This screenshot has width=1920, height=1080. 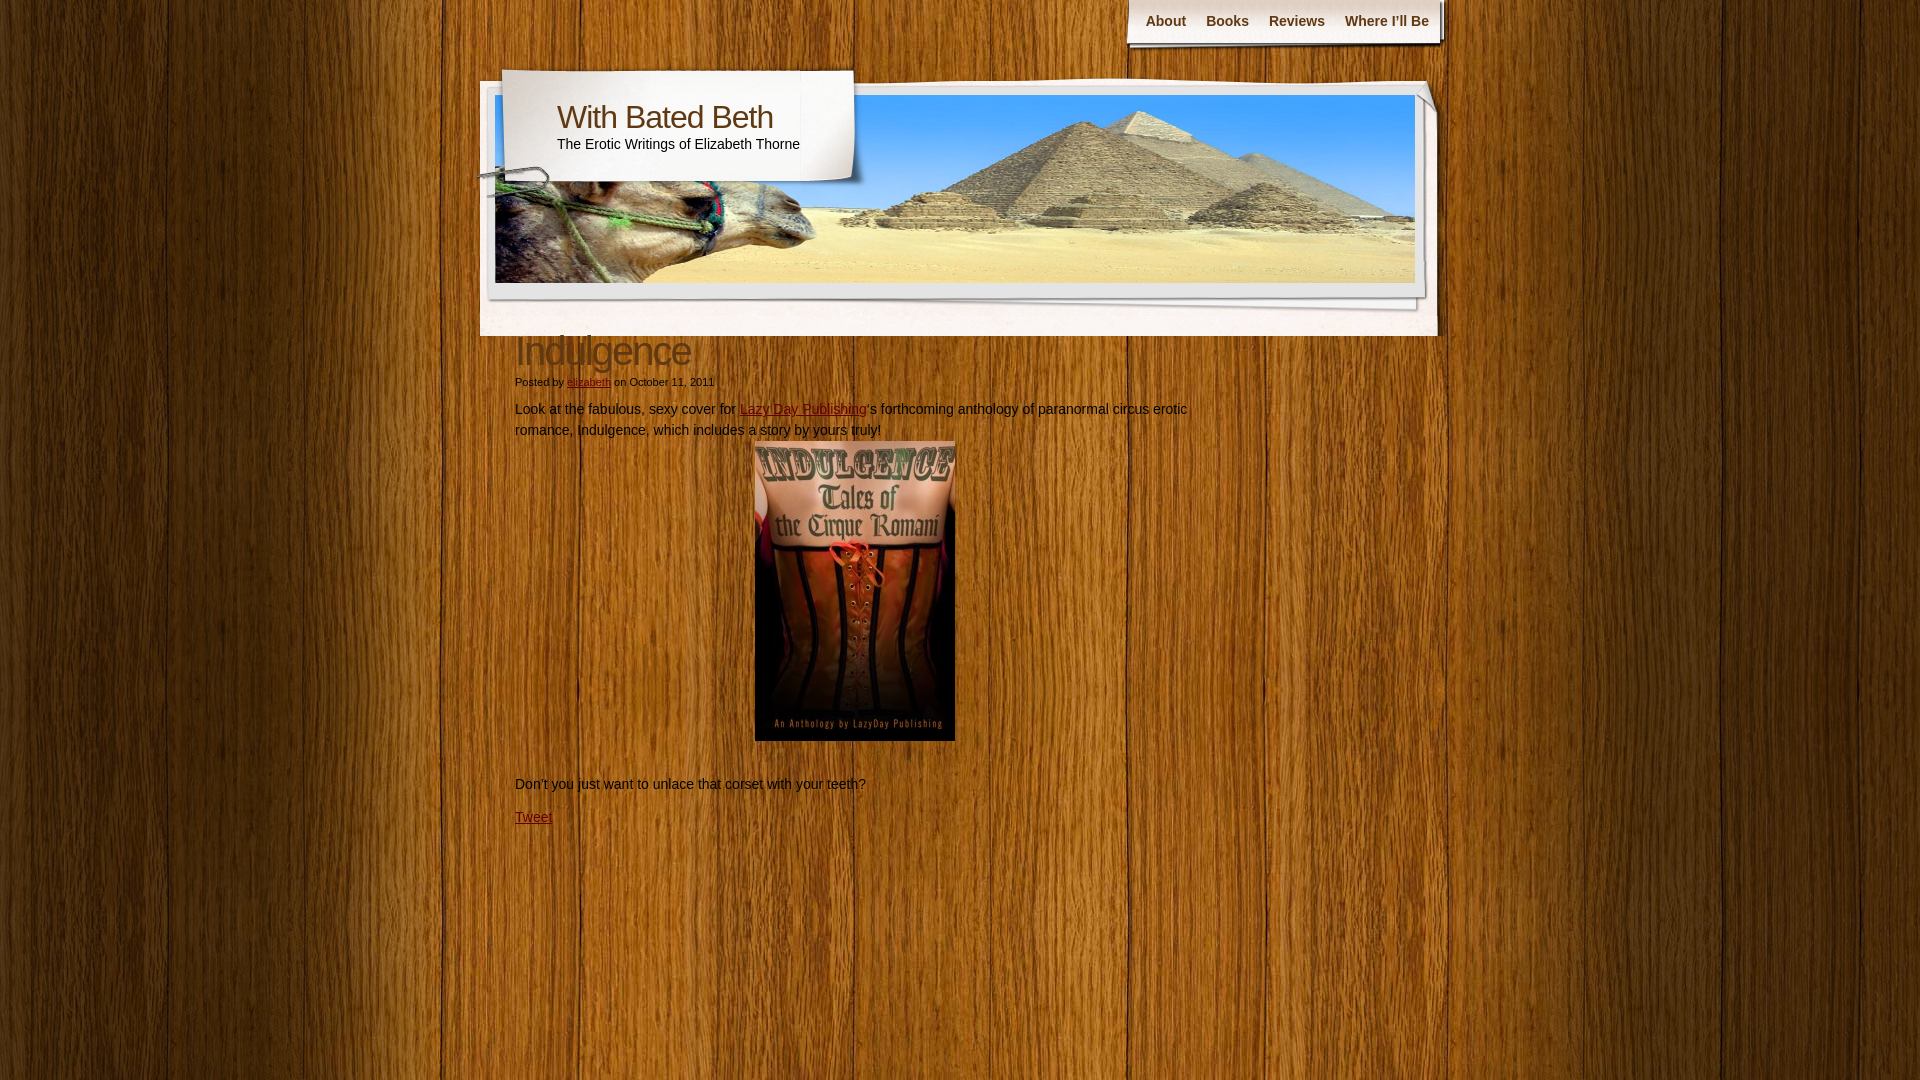 I want to click on Reviews, so click(x=1296, y=22).